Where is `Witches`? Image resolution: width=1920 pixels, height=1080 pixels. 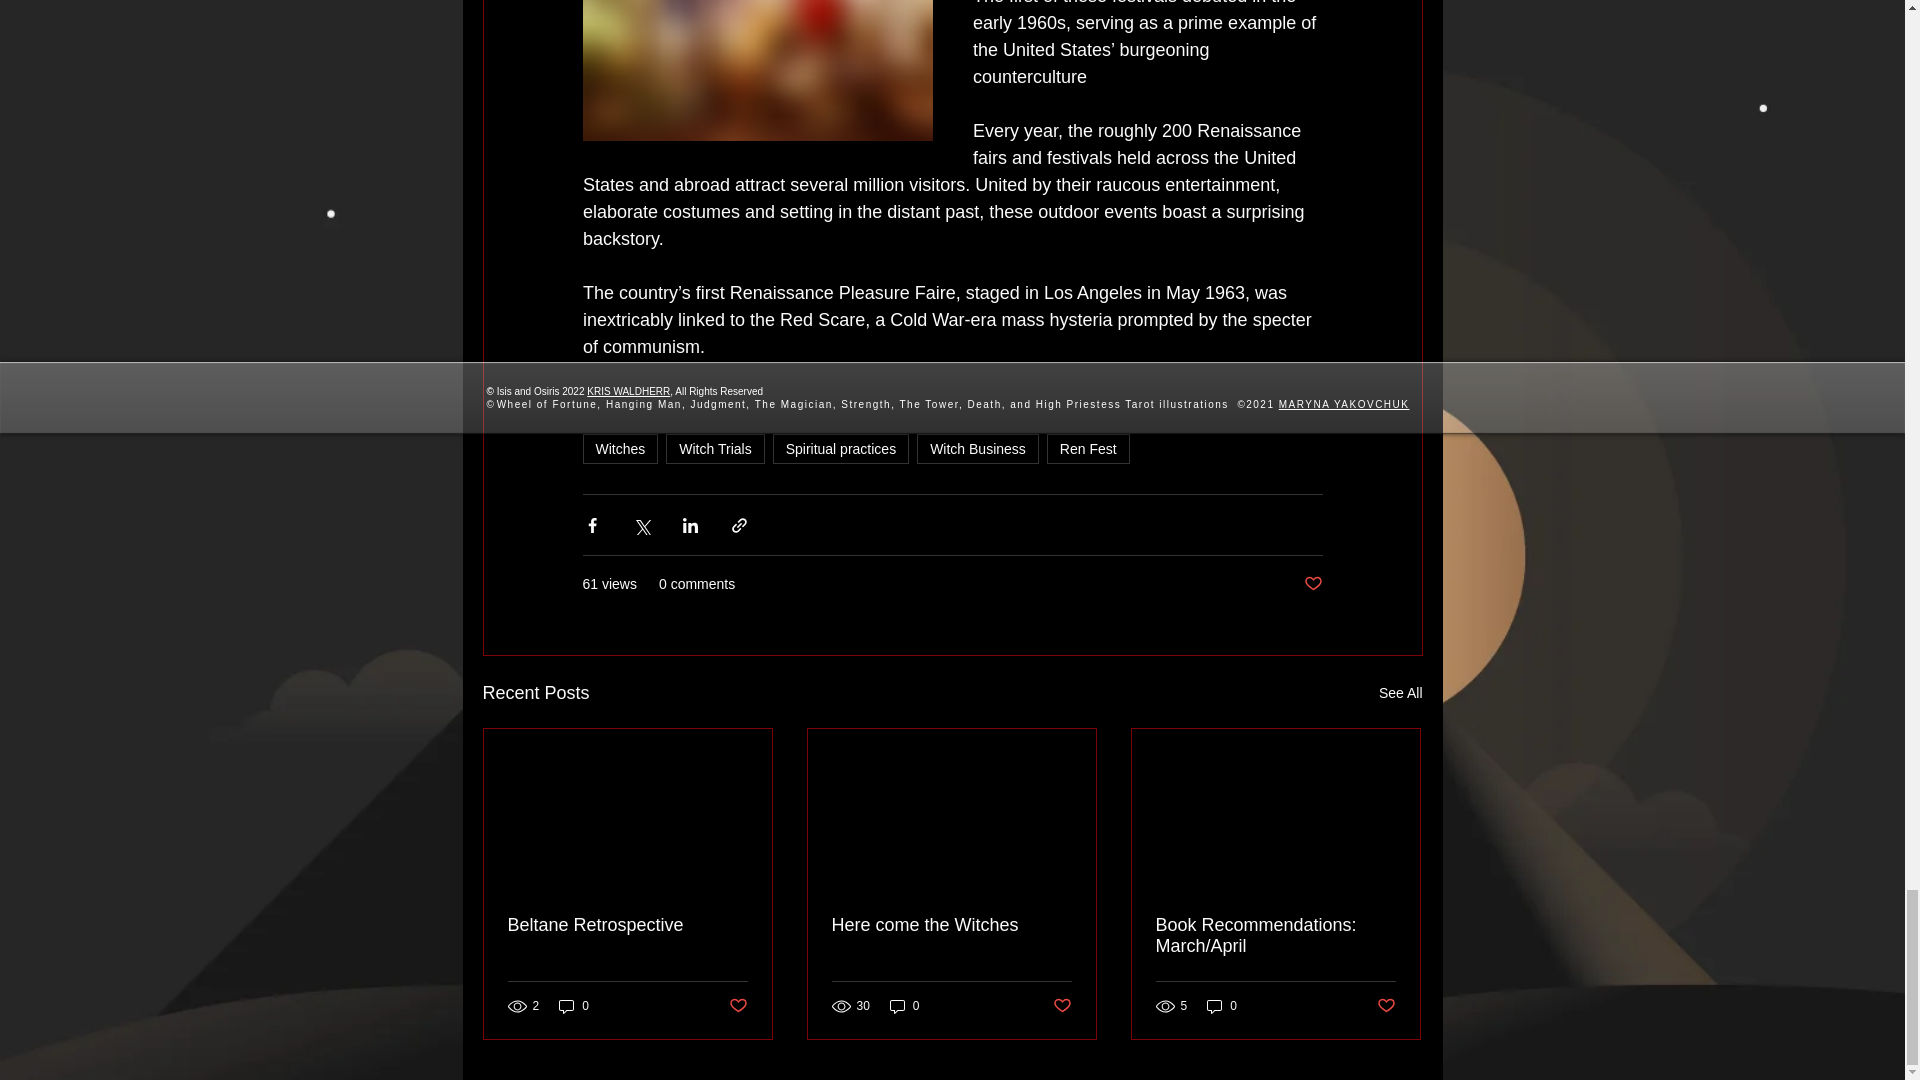 Witches is located at coordinates (620, 449).